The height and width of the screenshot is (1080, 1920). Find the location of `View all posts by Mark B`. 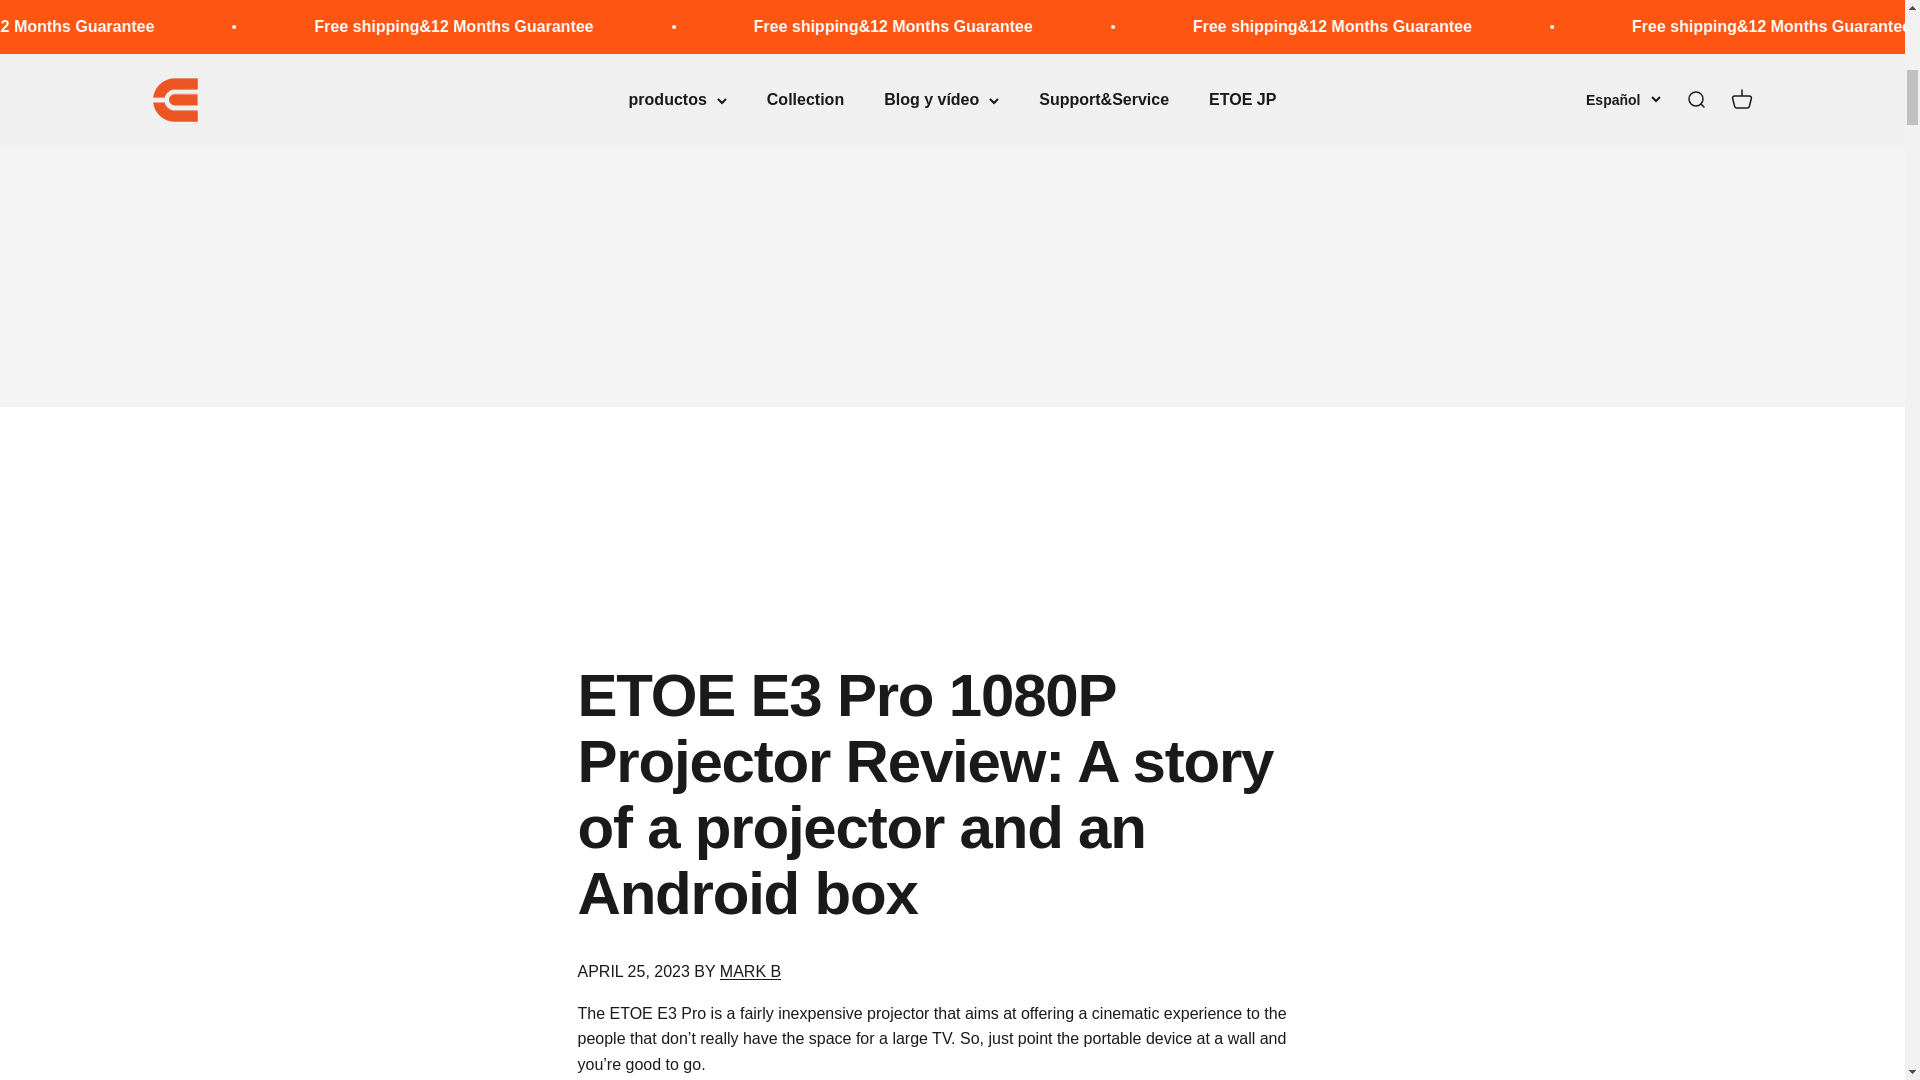

View all posts by Mark B is located at coordinates (750, 971).